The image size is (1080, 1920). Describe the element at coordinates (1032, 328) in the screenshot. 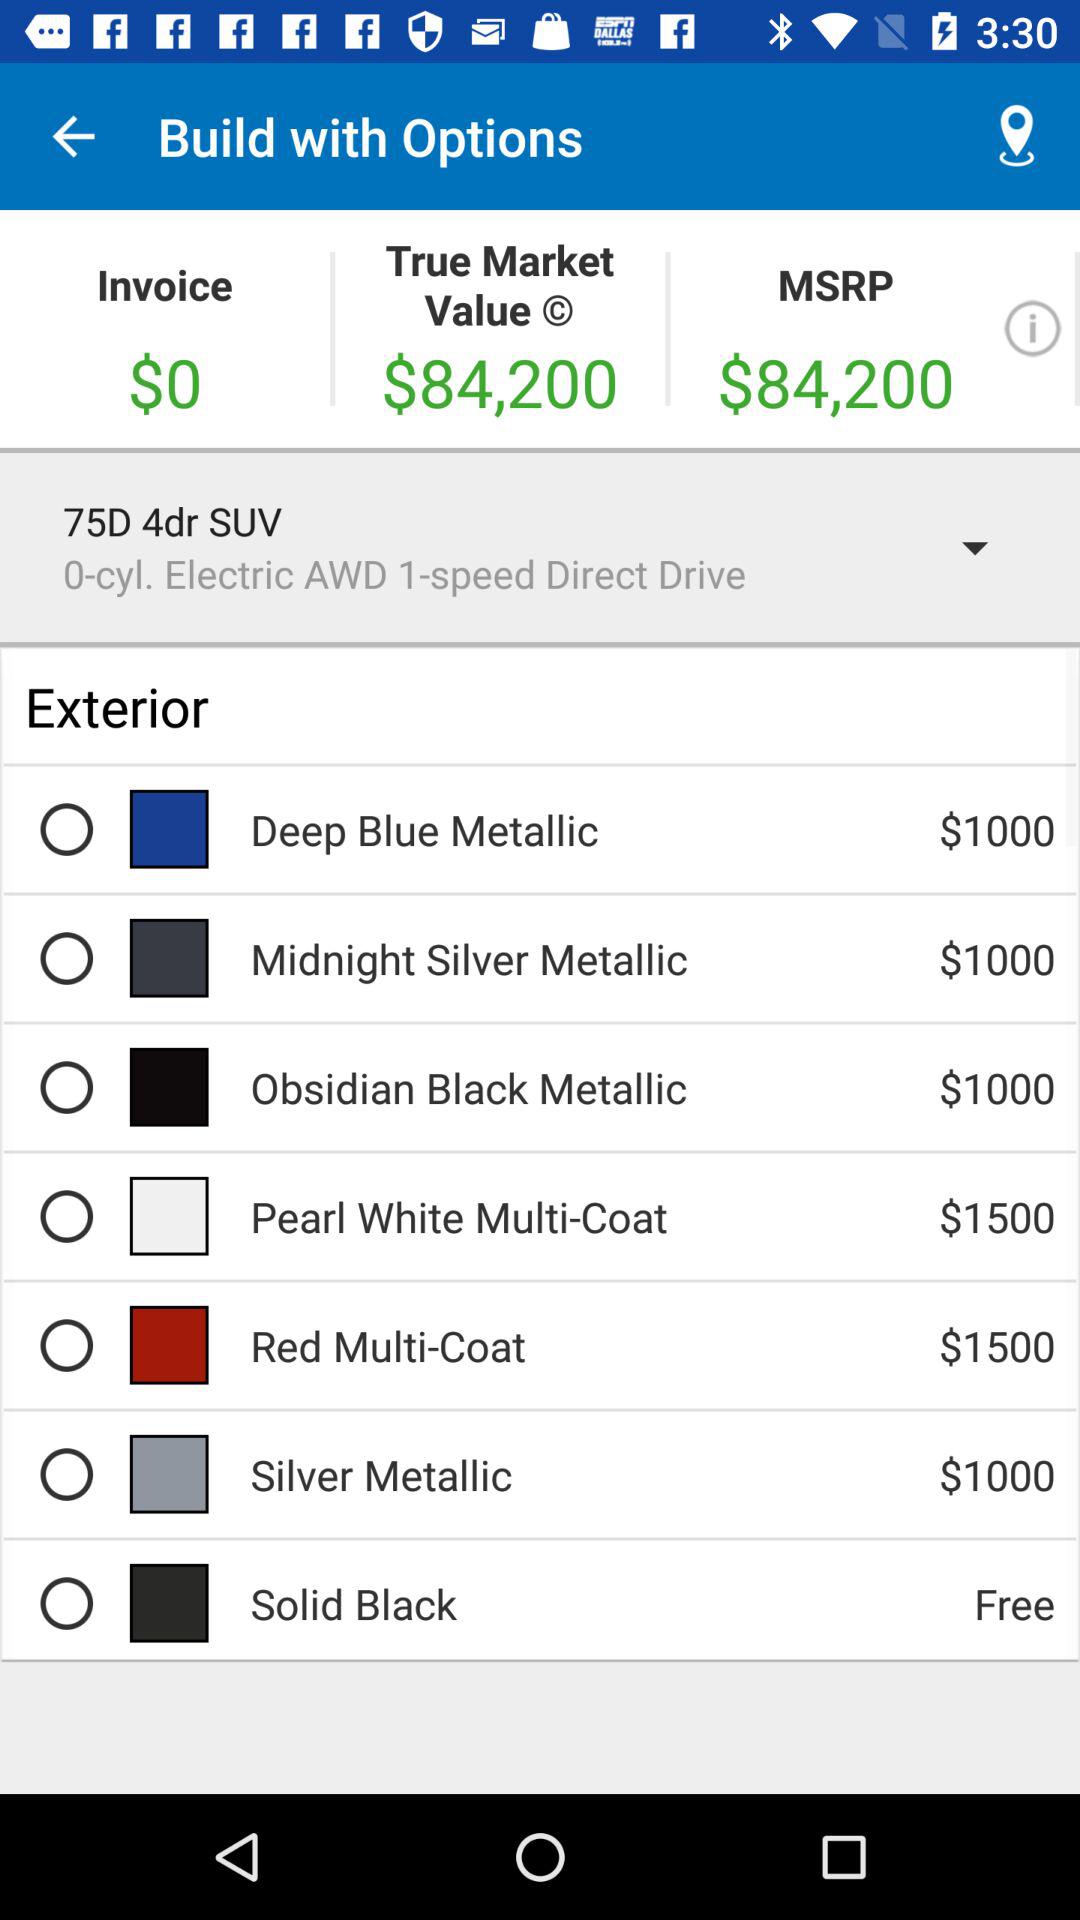

I see `go to update` at that location.